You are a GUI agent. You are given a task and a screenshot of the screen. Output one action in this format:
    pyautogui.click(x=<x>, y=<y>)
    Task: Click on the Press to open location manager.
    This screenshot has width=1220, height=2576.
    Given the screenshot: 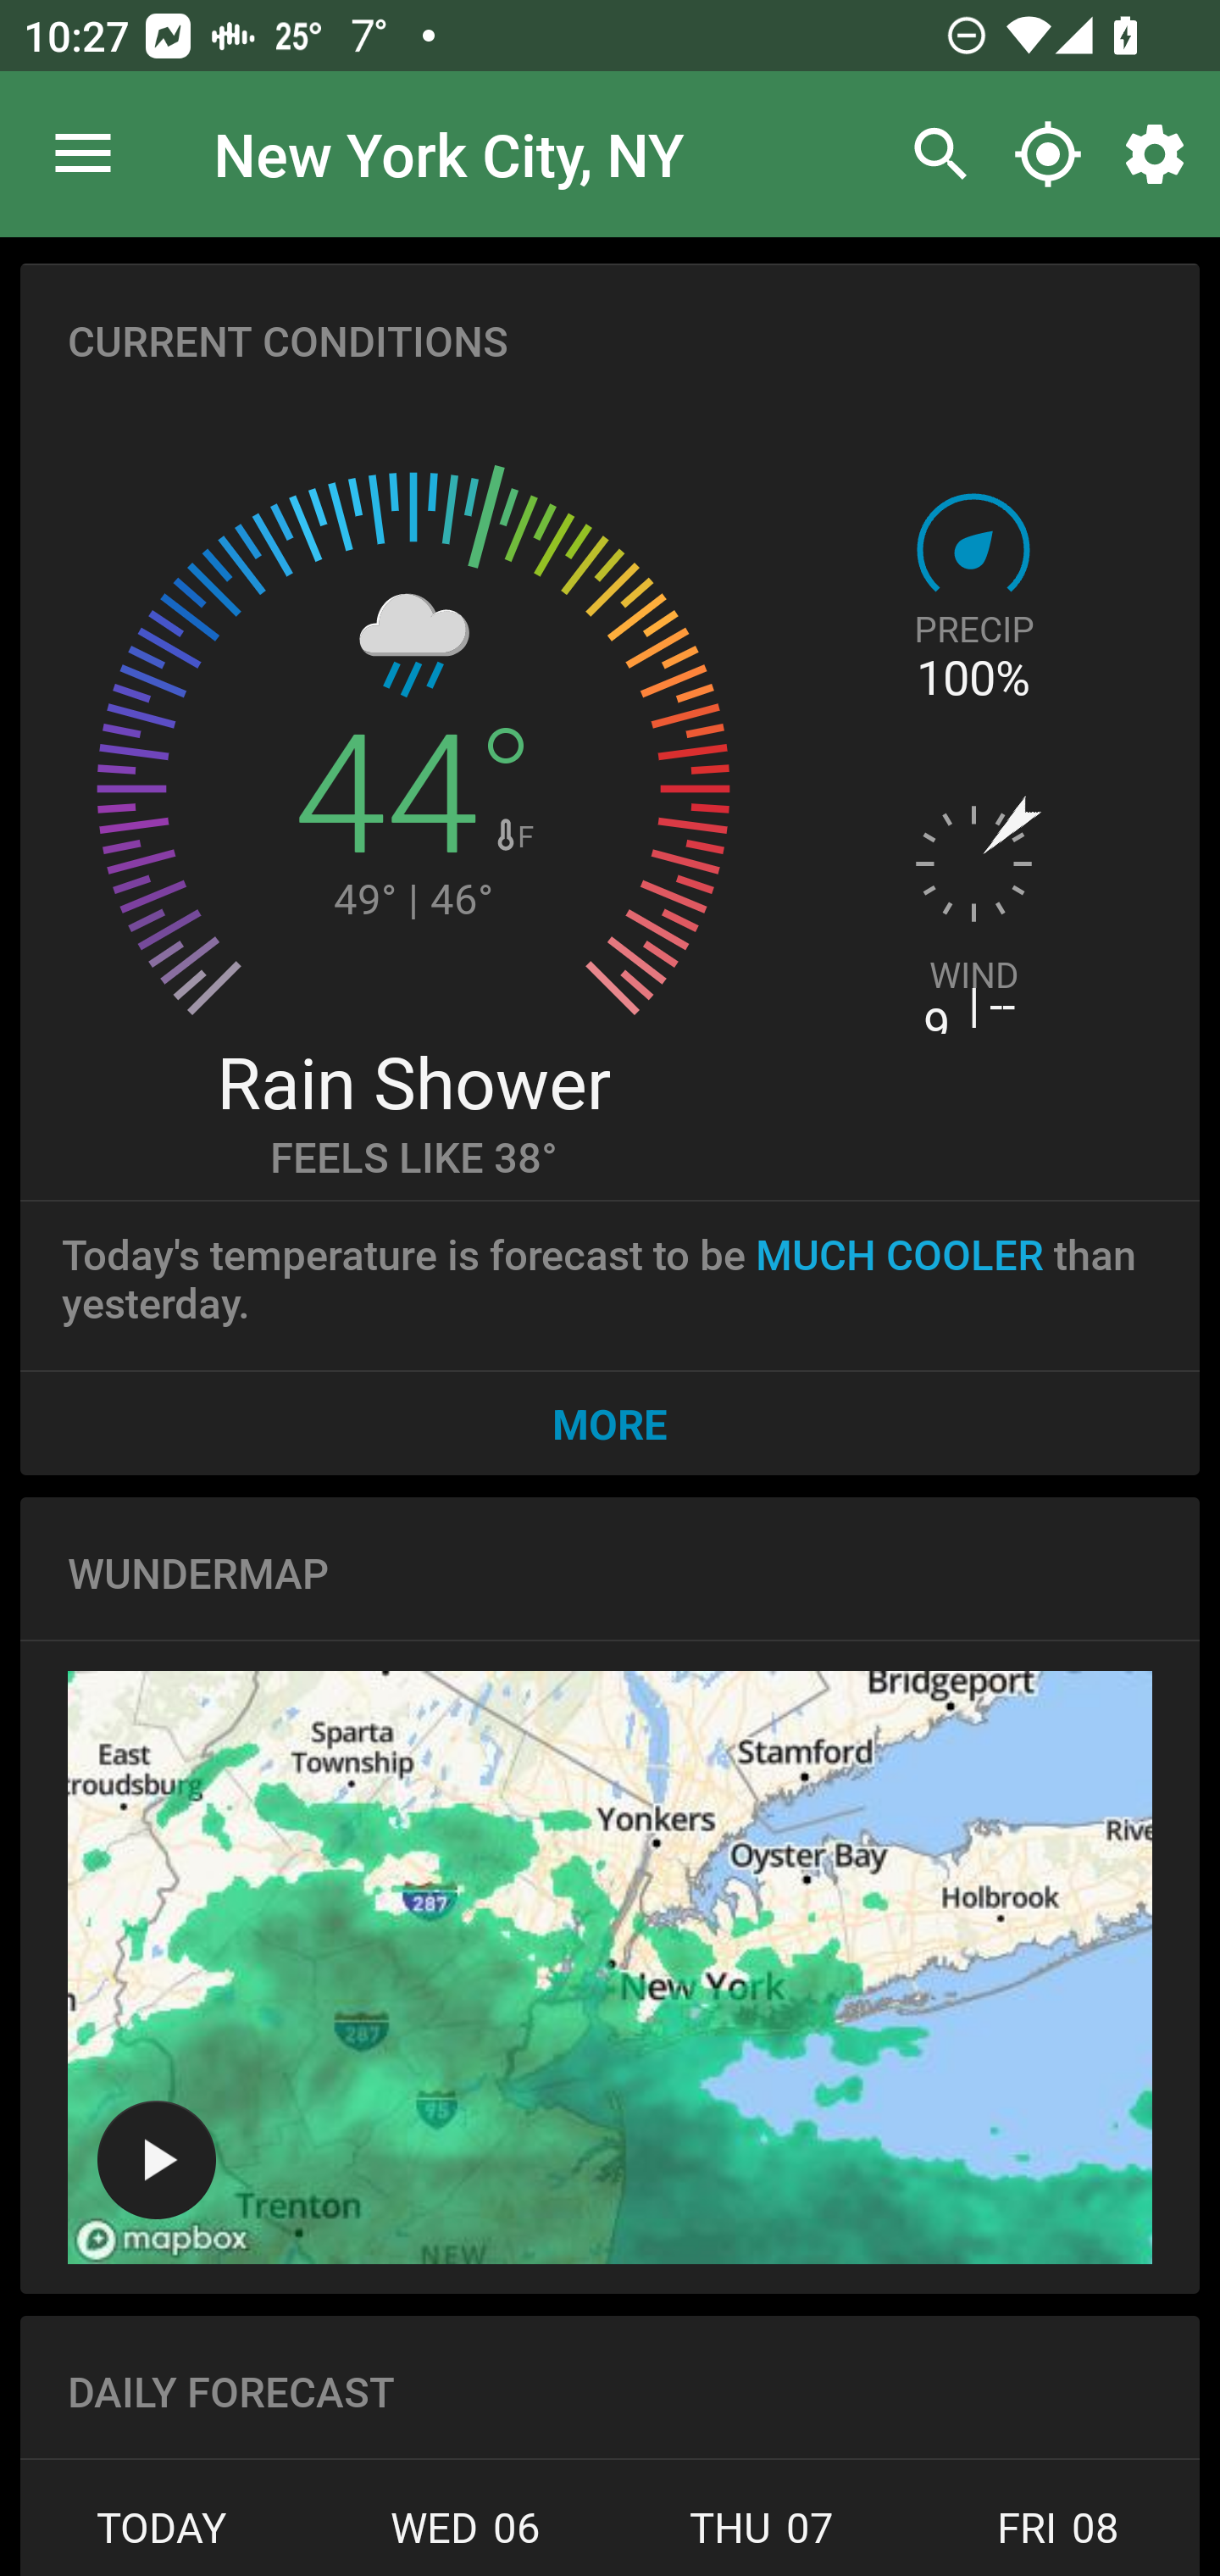 What is the action you would take?
    pyautogui.click(x=83, y=154)
    